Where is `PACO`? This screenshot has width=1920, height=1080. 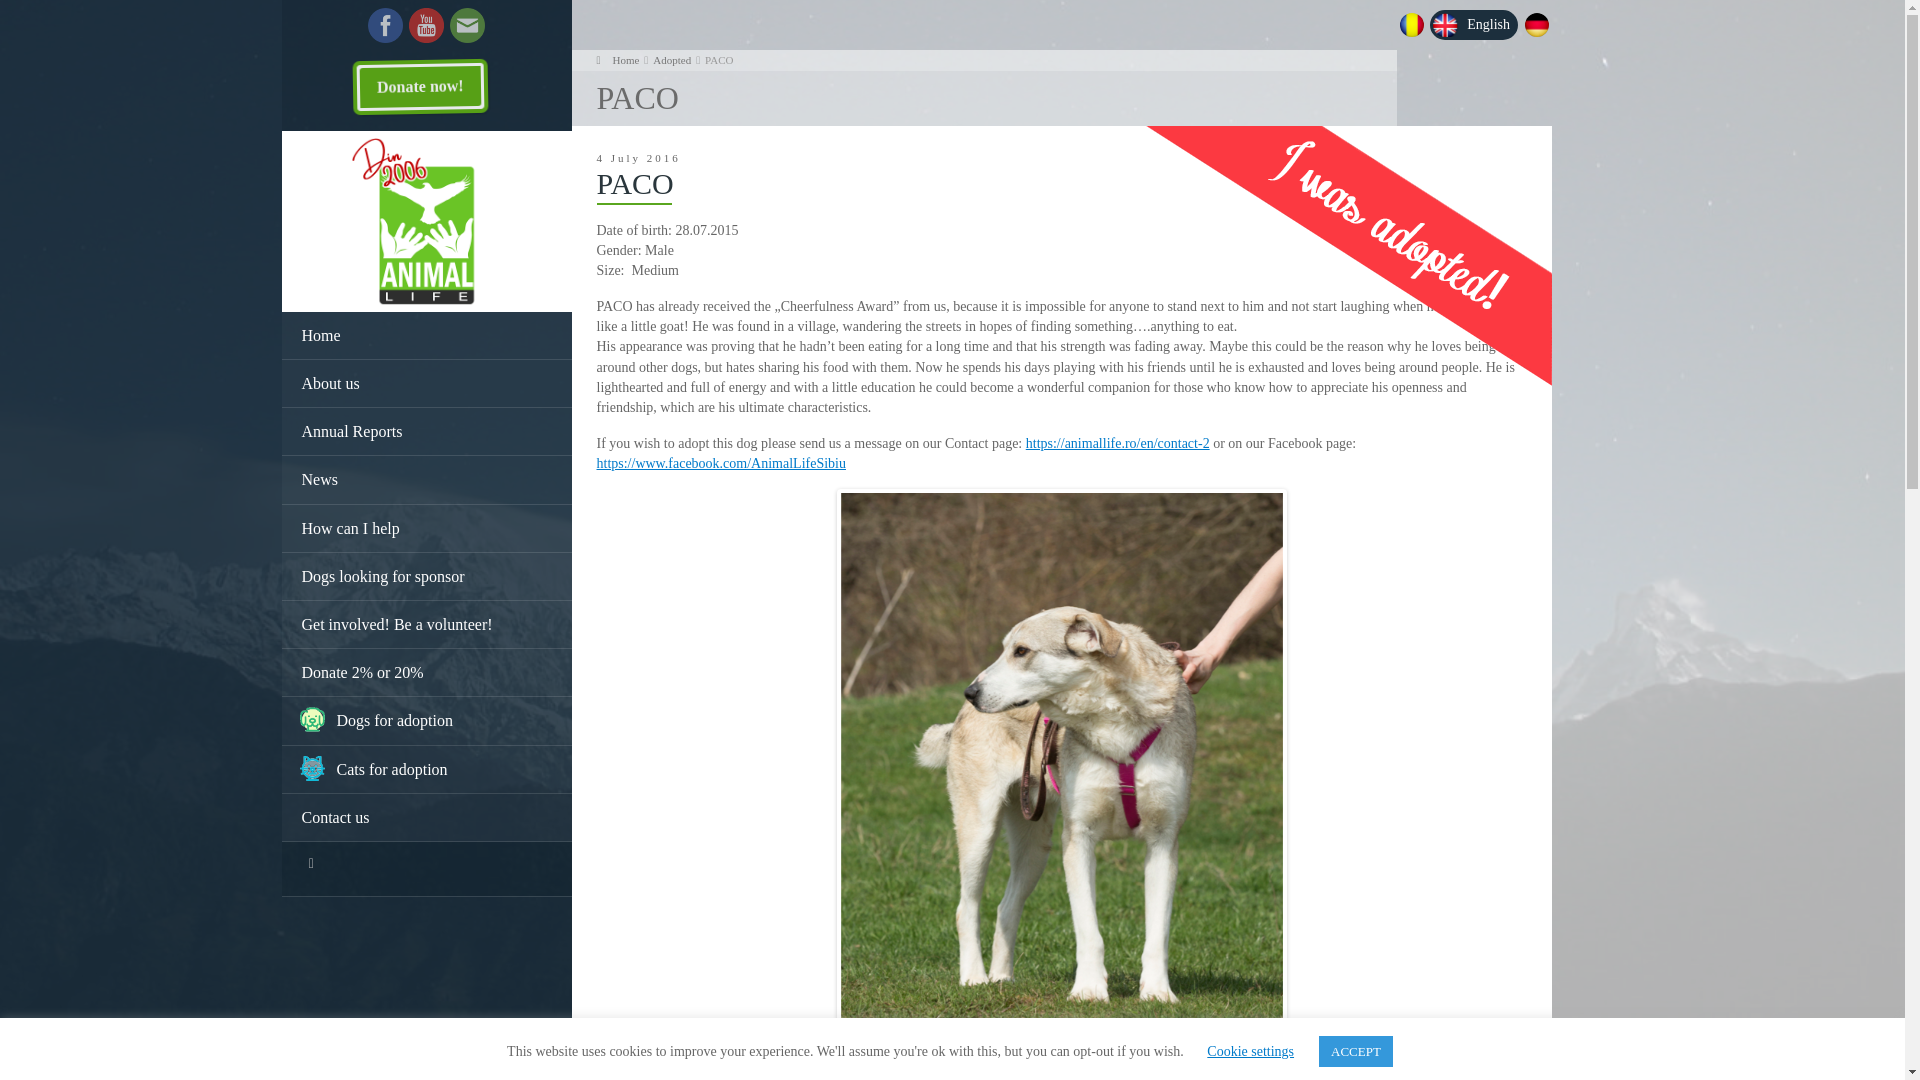 PACO is located at coordinates (718, 60).